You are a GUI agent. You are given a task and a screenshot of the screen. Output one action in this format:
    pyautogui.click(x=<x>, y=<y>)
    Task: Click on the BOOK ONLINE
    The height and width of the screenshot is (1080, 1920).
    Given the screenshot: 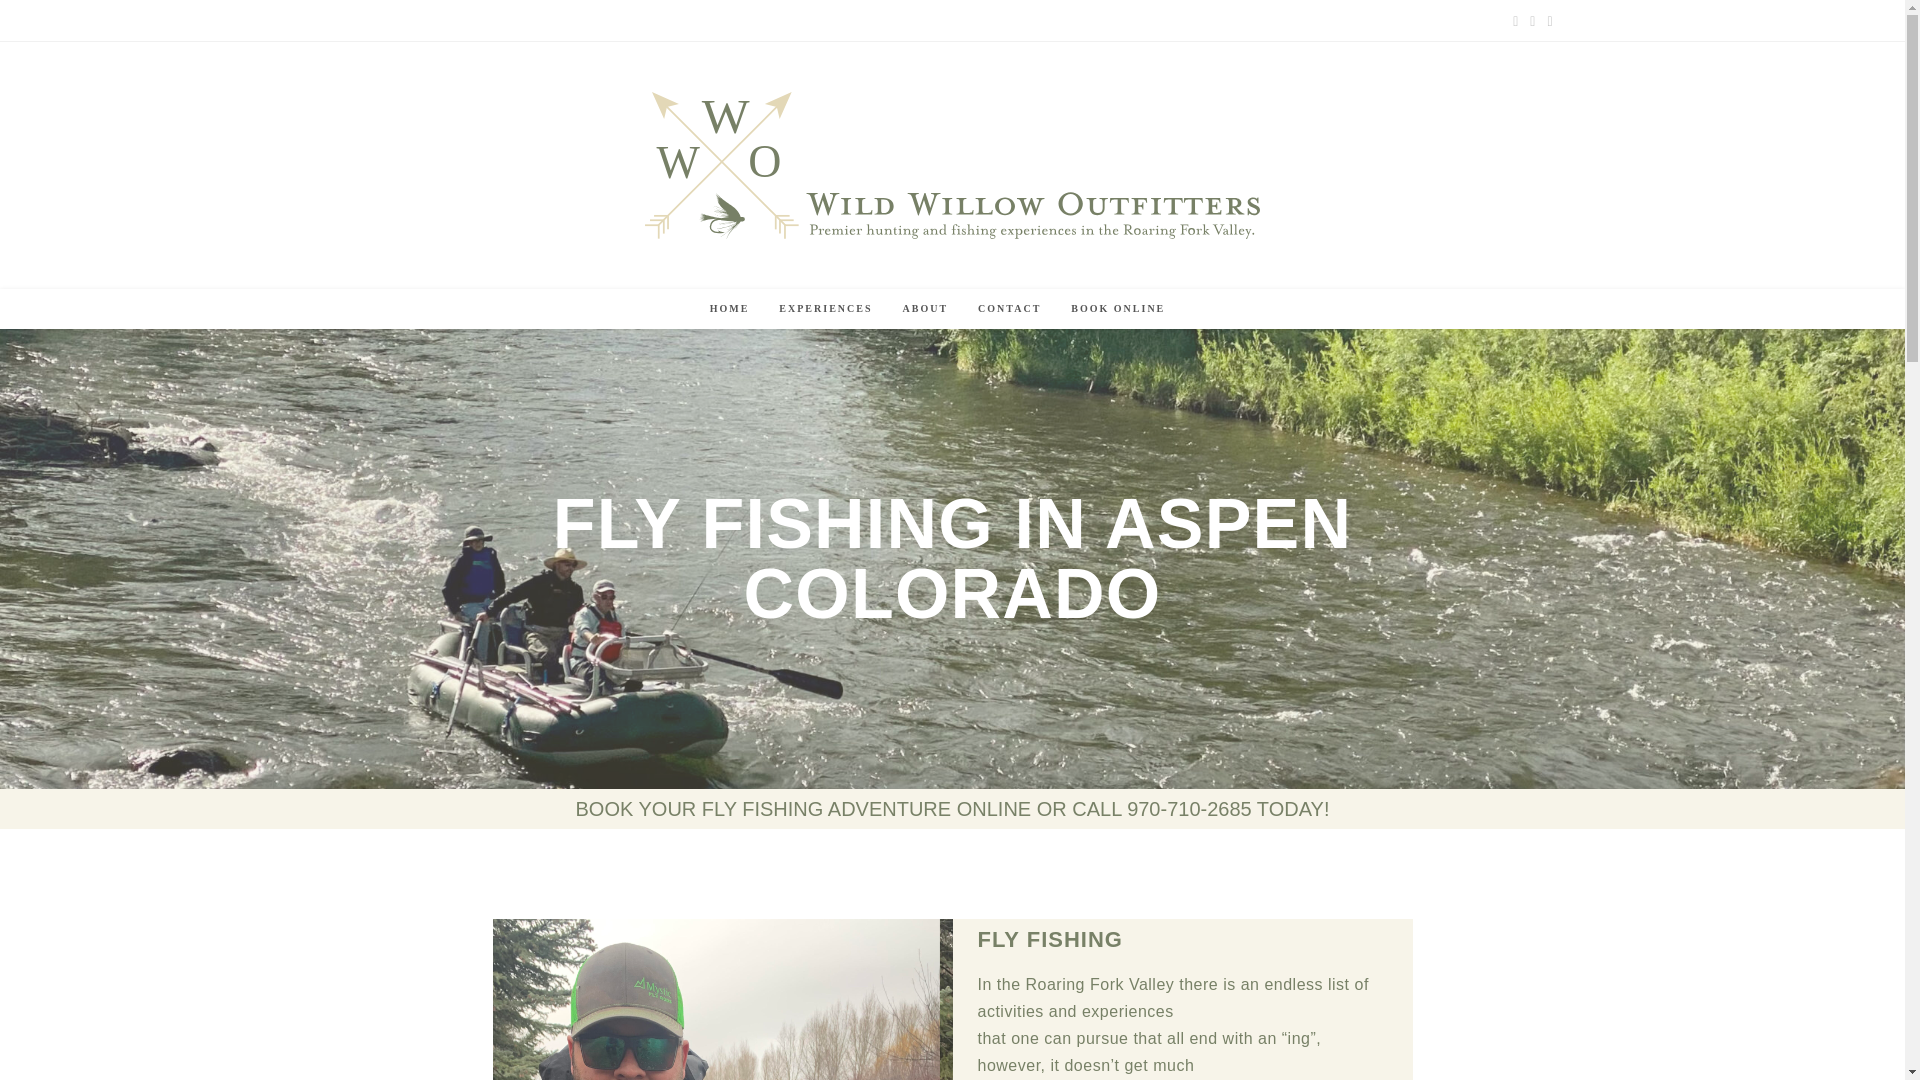 What is the action you would take?
    pyautogui.click(x=1118, y=309)
    